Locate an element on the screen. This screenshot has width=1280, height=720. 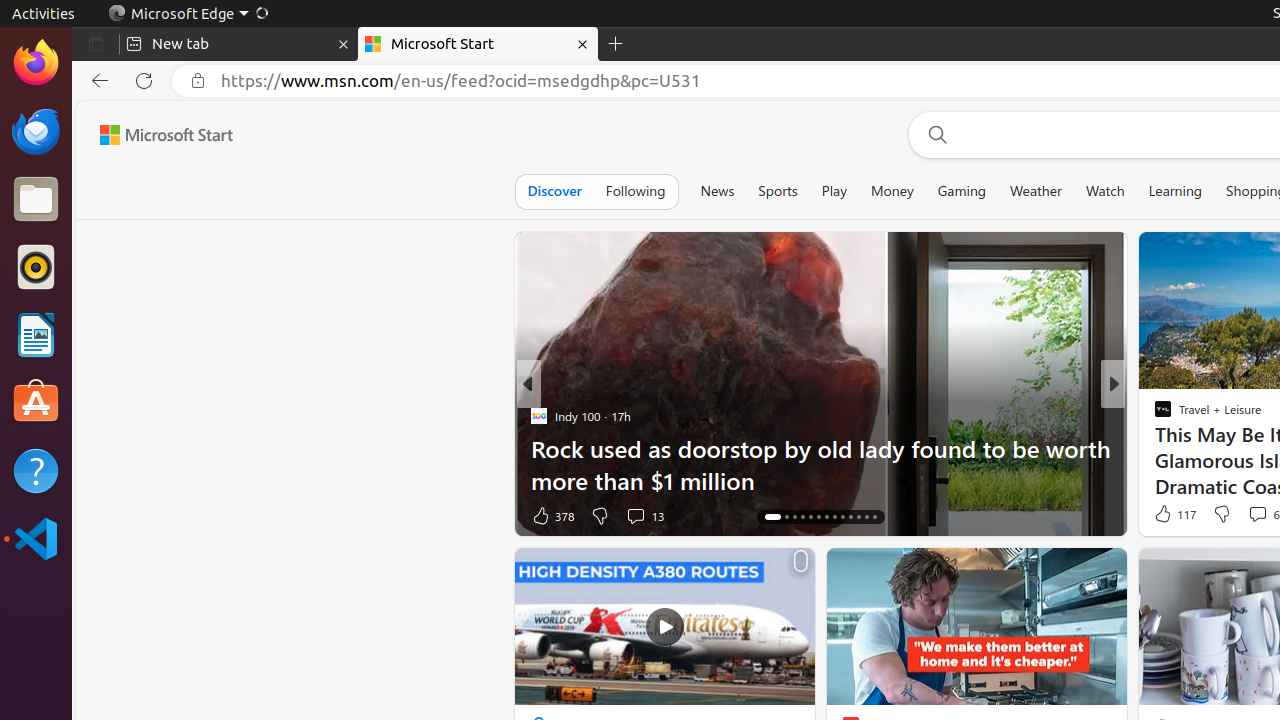
View comments 46 Comment is located at coordinates (1252, 515).